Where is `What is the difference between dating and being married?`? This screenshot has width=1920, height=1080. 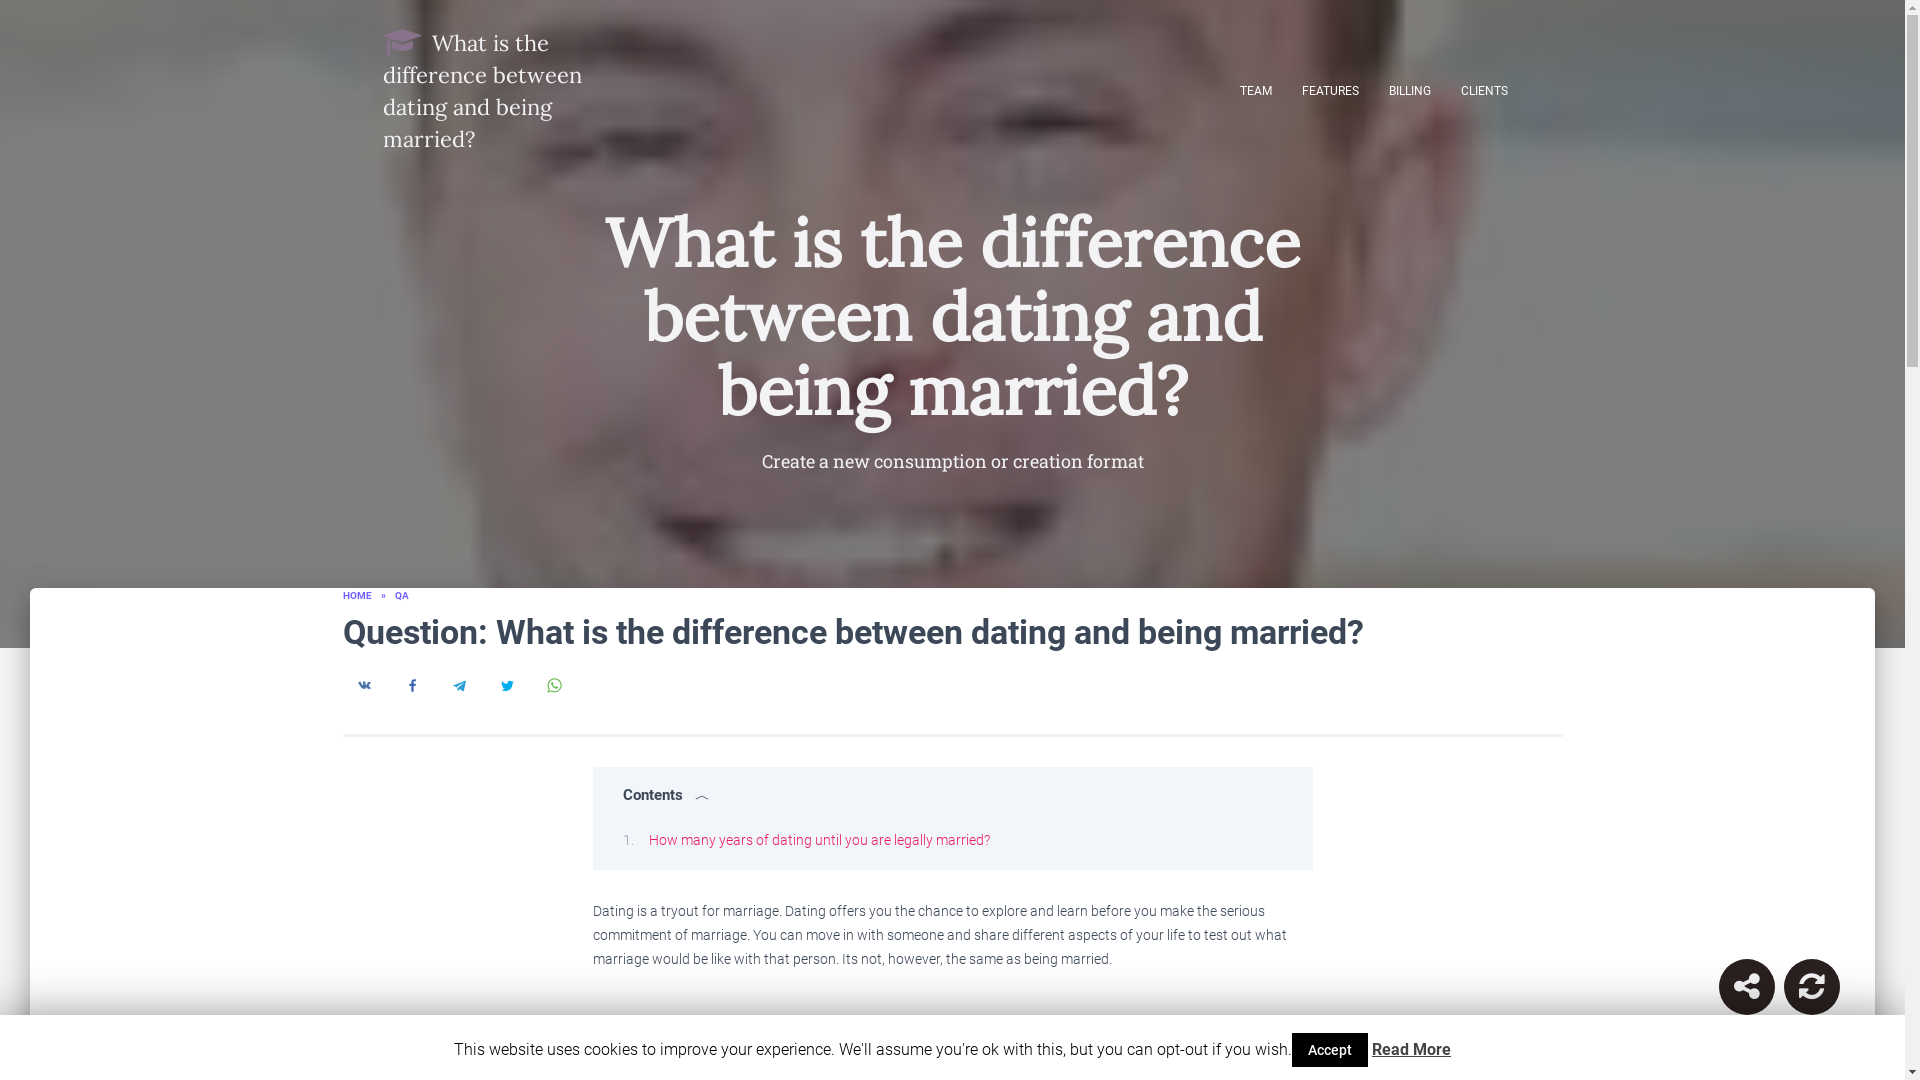 What is the difference between dating and being married? is located at coordinates (500, 90).